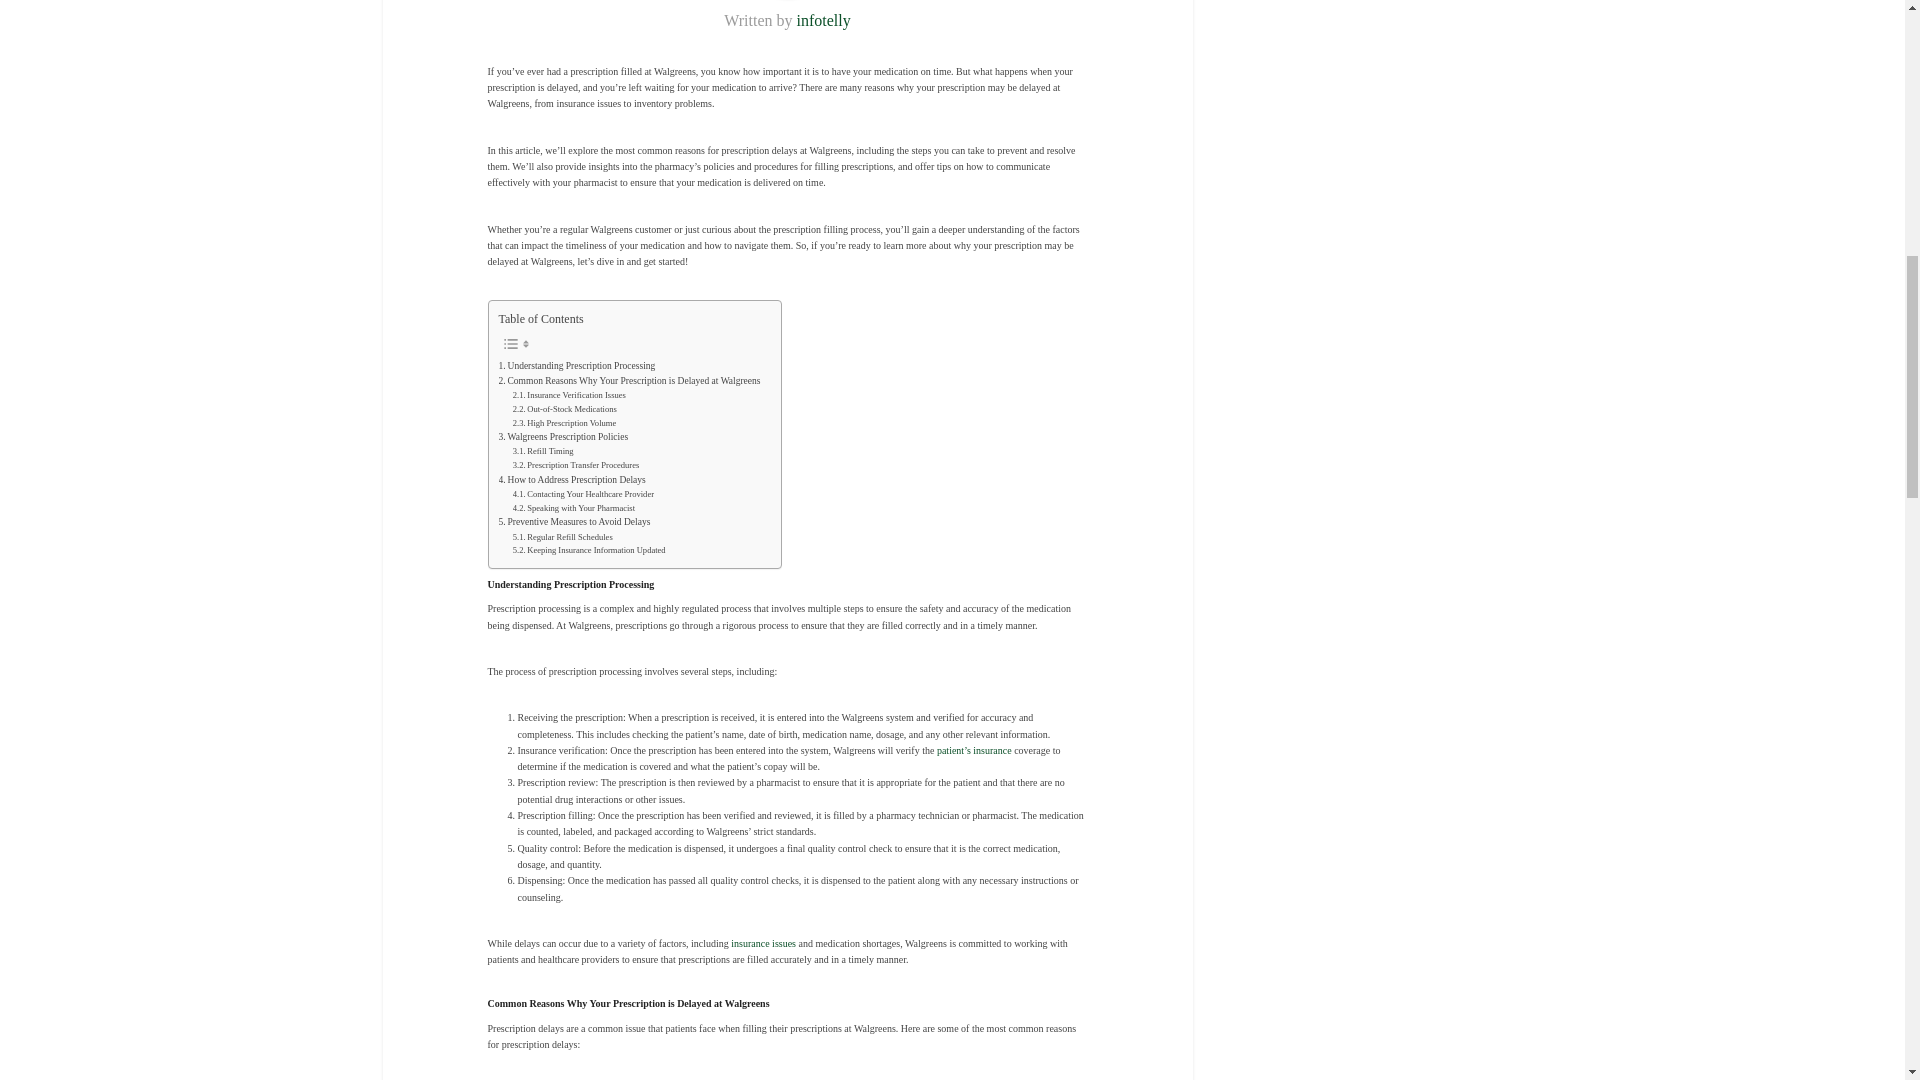  What do you see at coordinates (564, 409) in the screenshot?
I see `Out-of-Stock Medications` at bounding box center [564, 409].